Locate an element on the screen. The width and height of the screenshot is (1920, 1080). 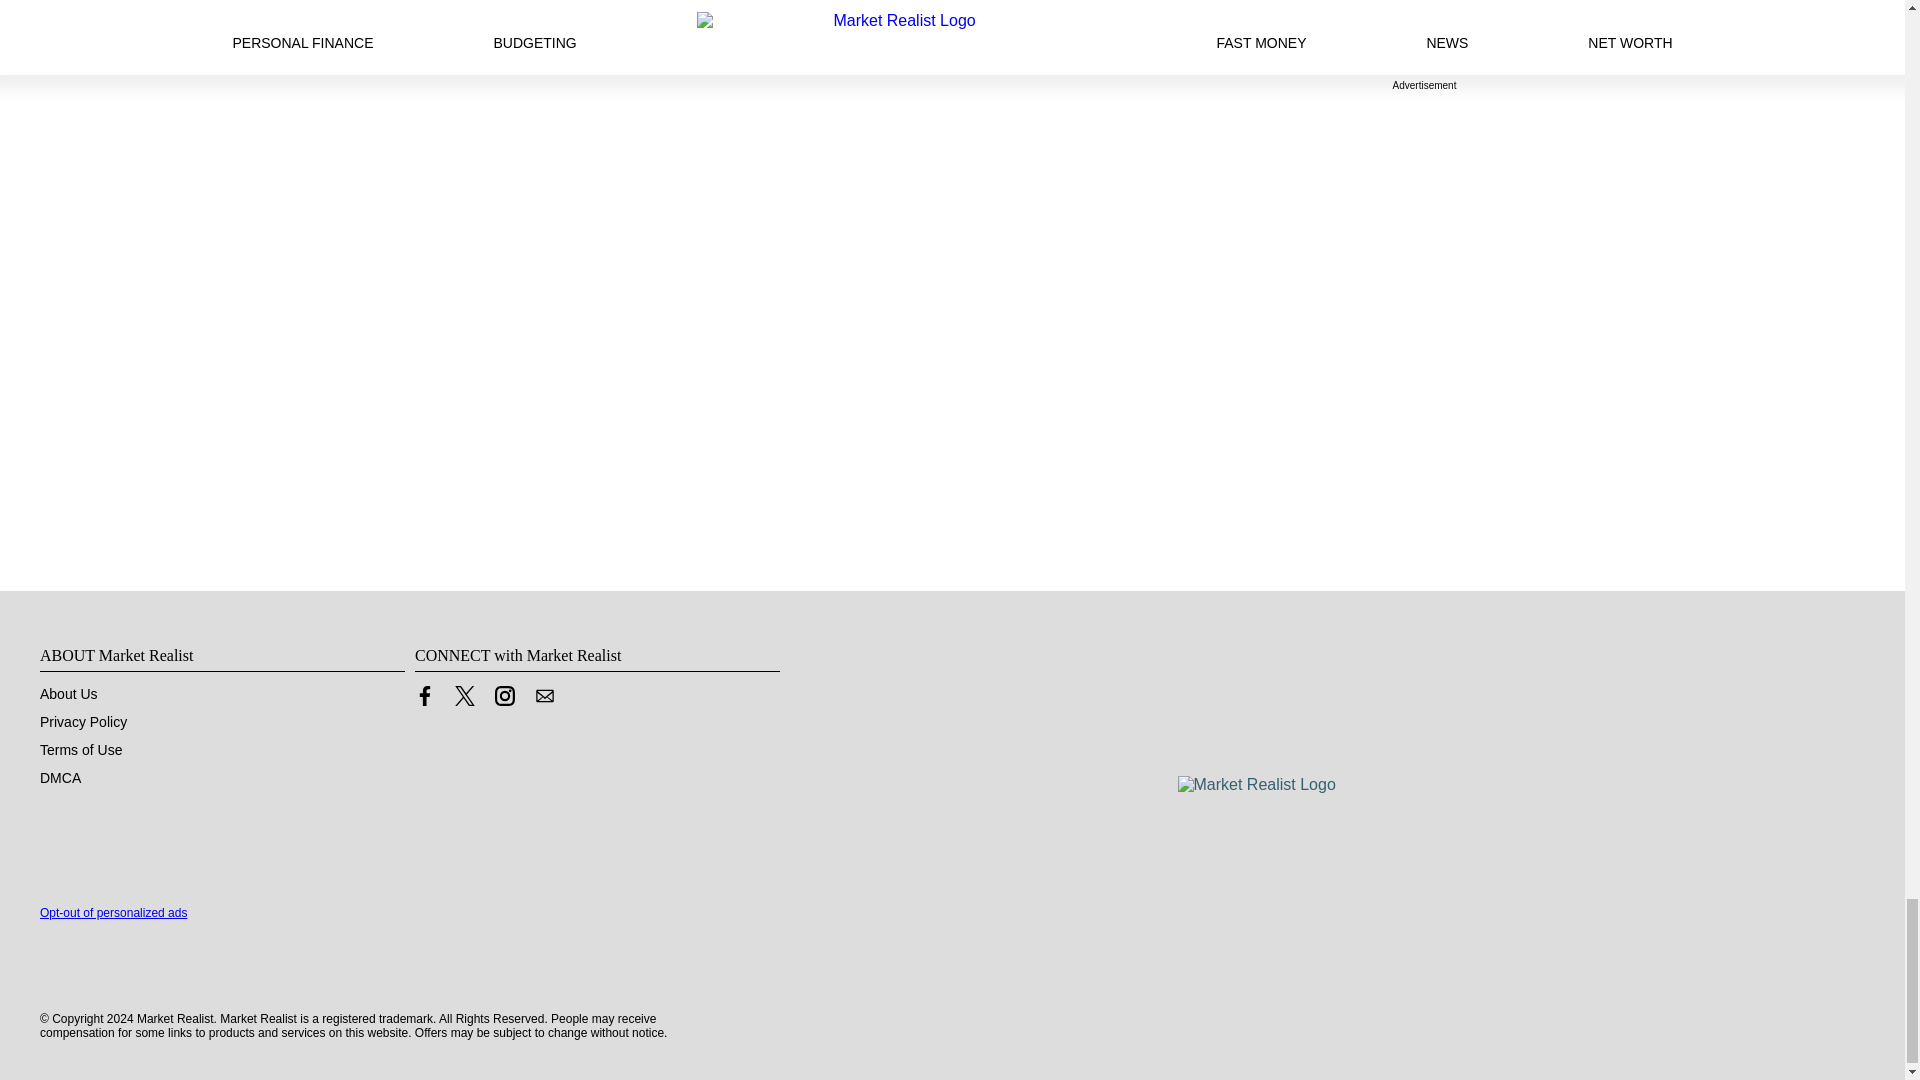
Terms of Use is located at coordinates (81, 750).